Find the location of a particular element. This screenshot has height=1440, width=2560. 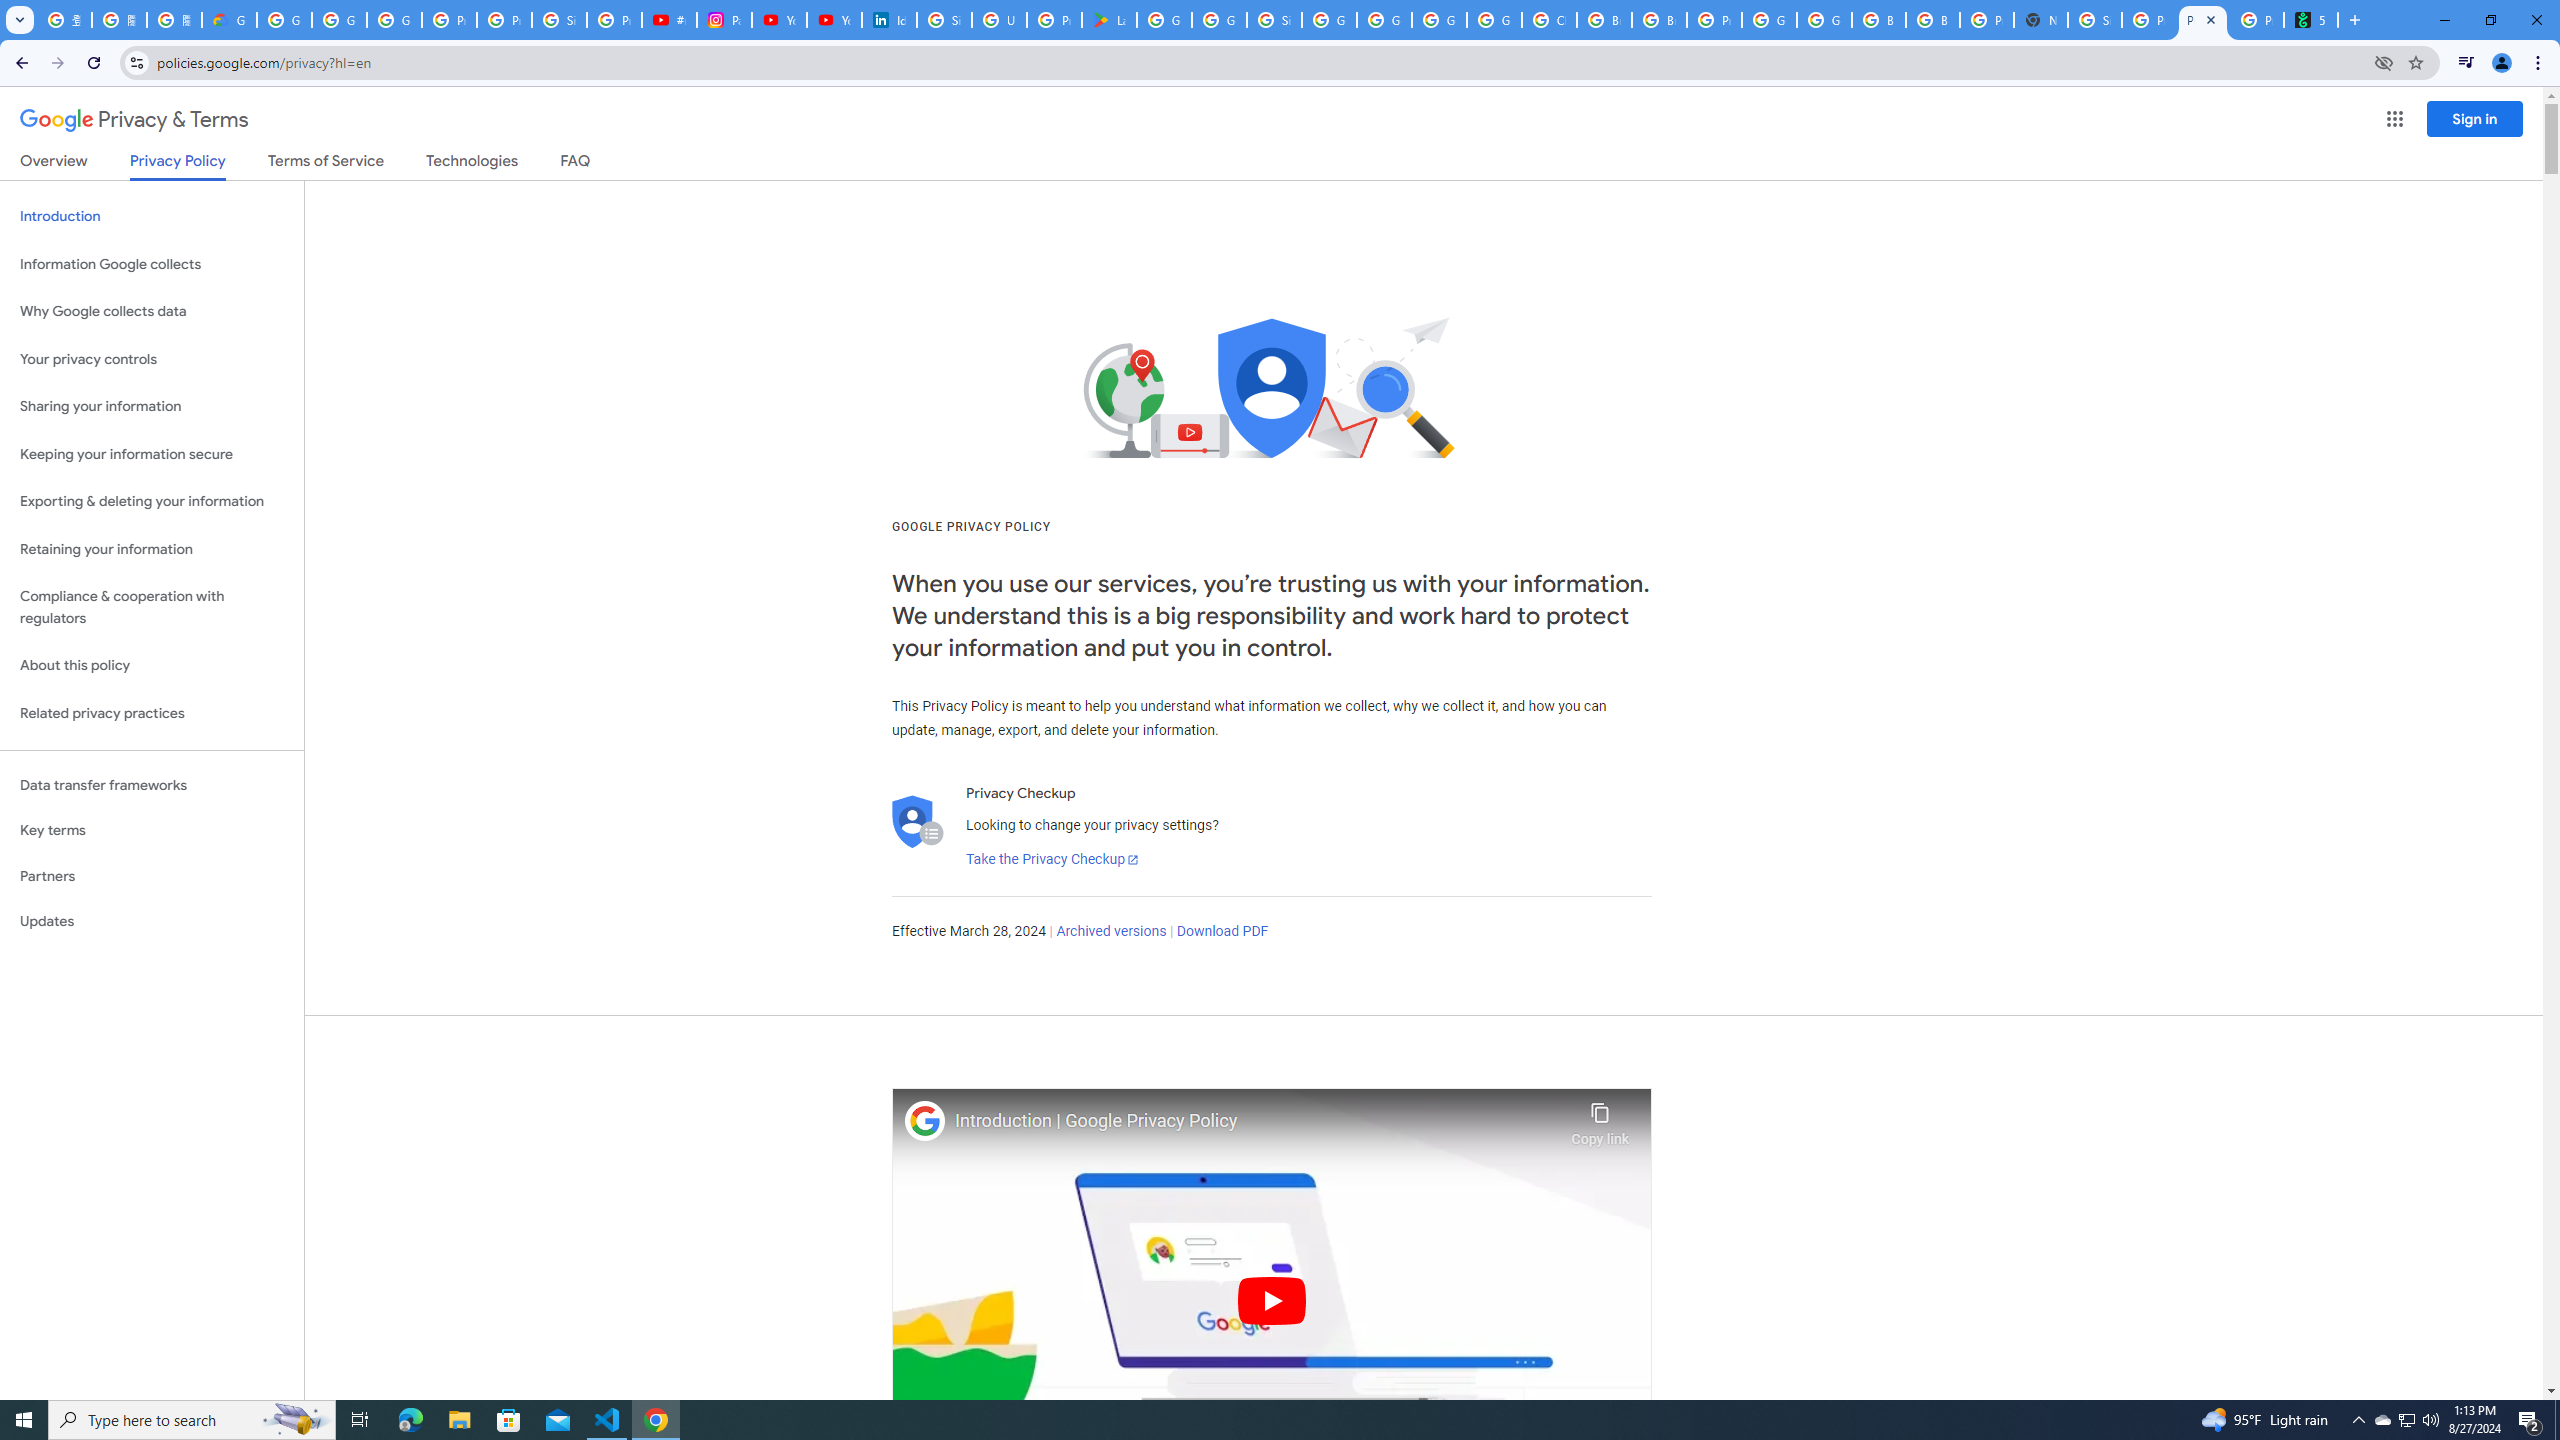

Sign in - Google Accounts is located at coordinates (944, 20).